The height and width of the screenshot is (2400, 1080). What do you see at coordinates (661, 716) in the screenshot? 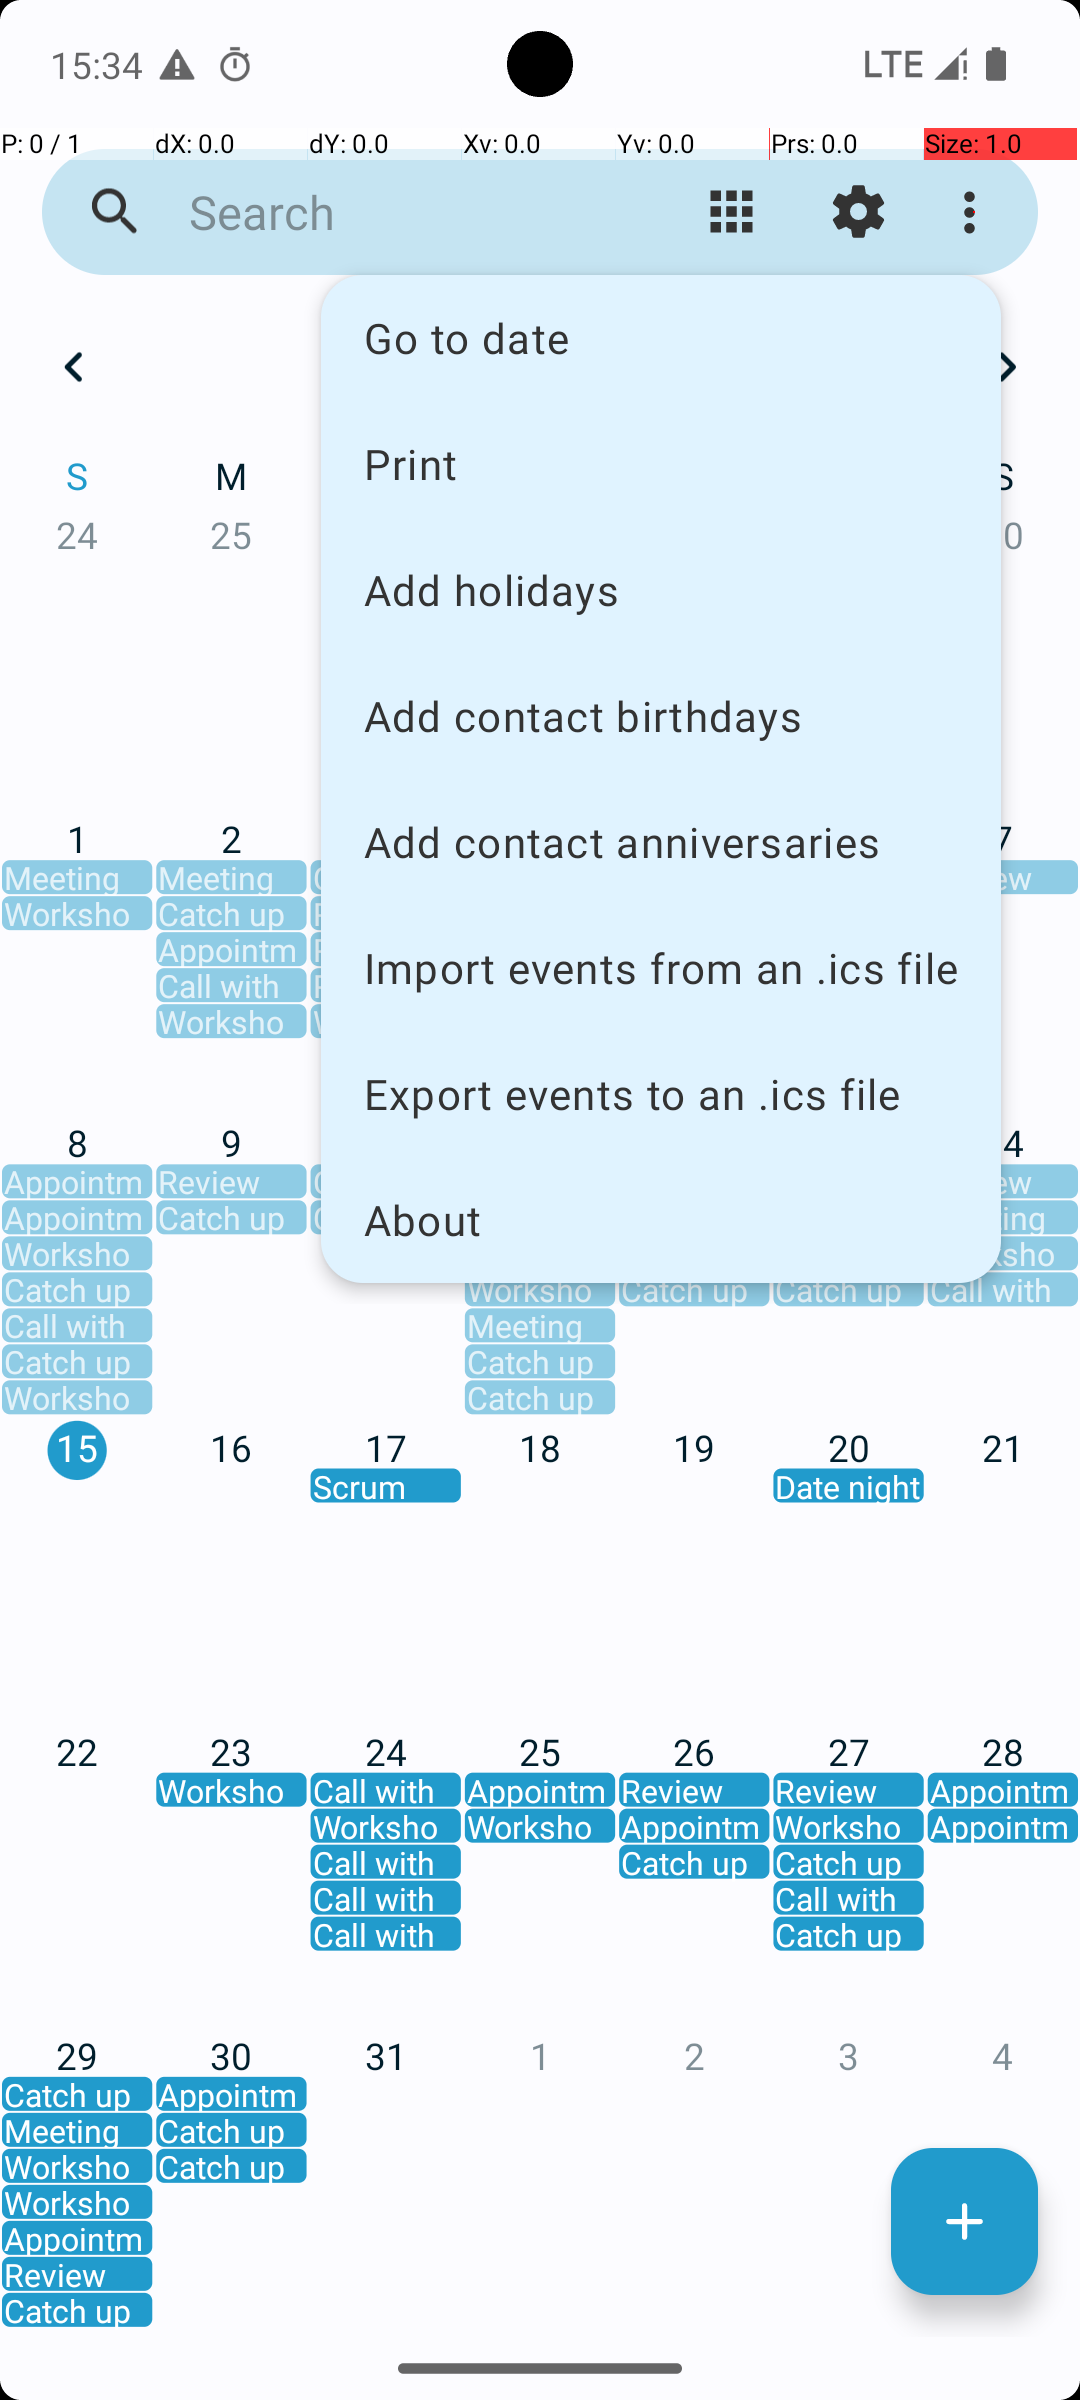
I see `Add contact birthdays` at bounding box center [661, 716].